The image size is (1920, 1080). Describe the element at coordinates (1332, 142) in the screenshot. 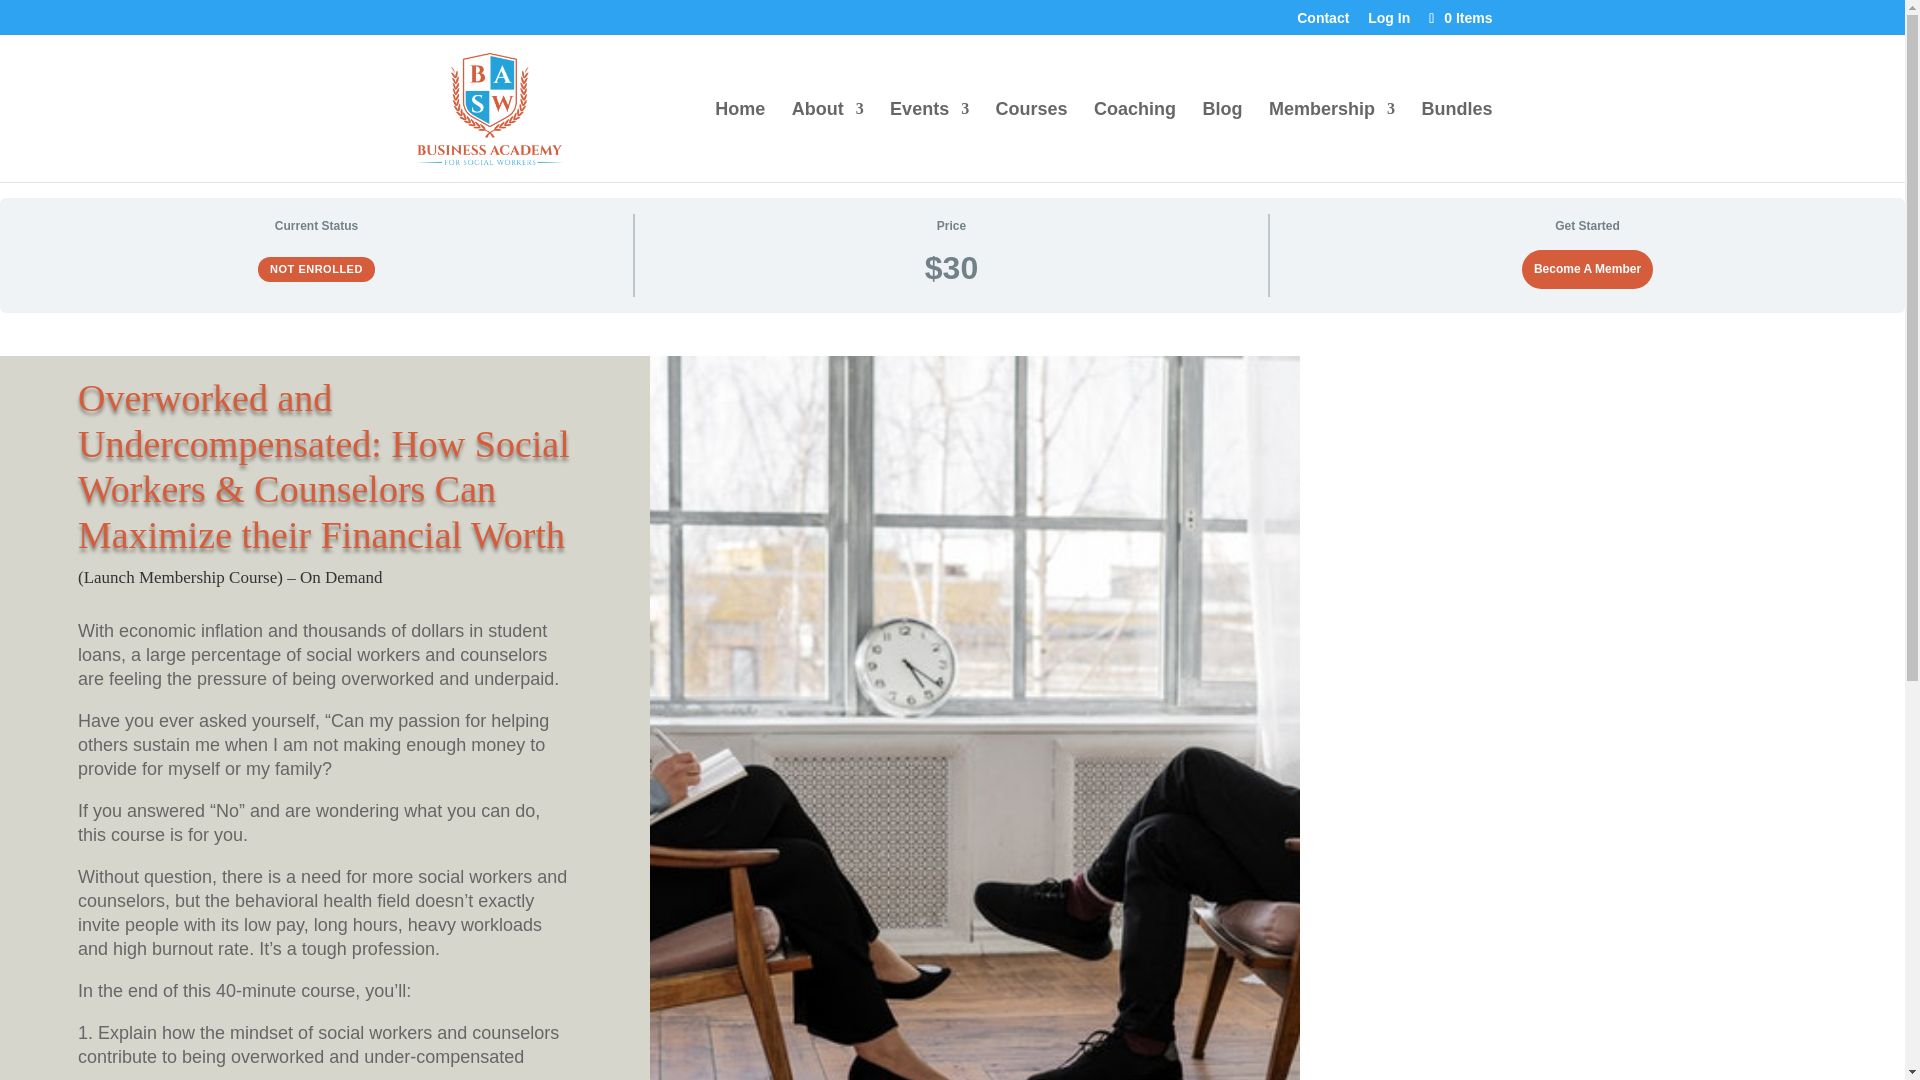

I see `Membership` at that location.